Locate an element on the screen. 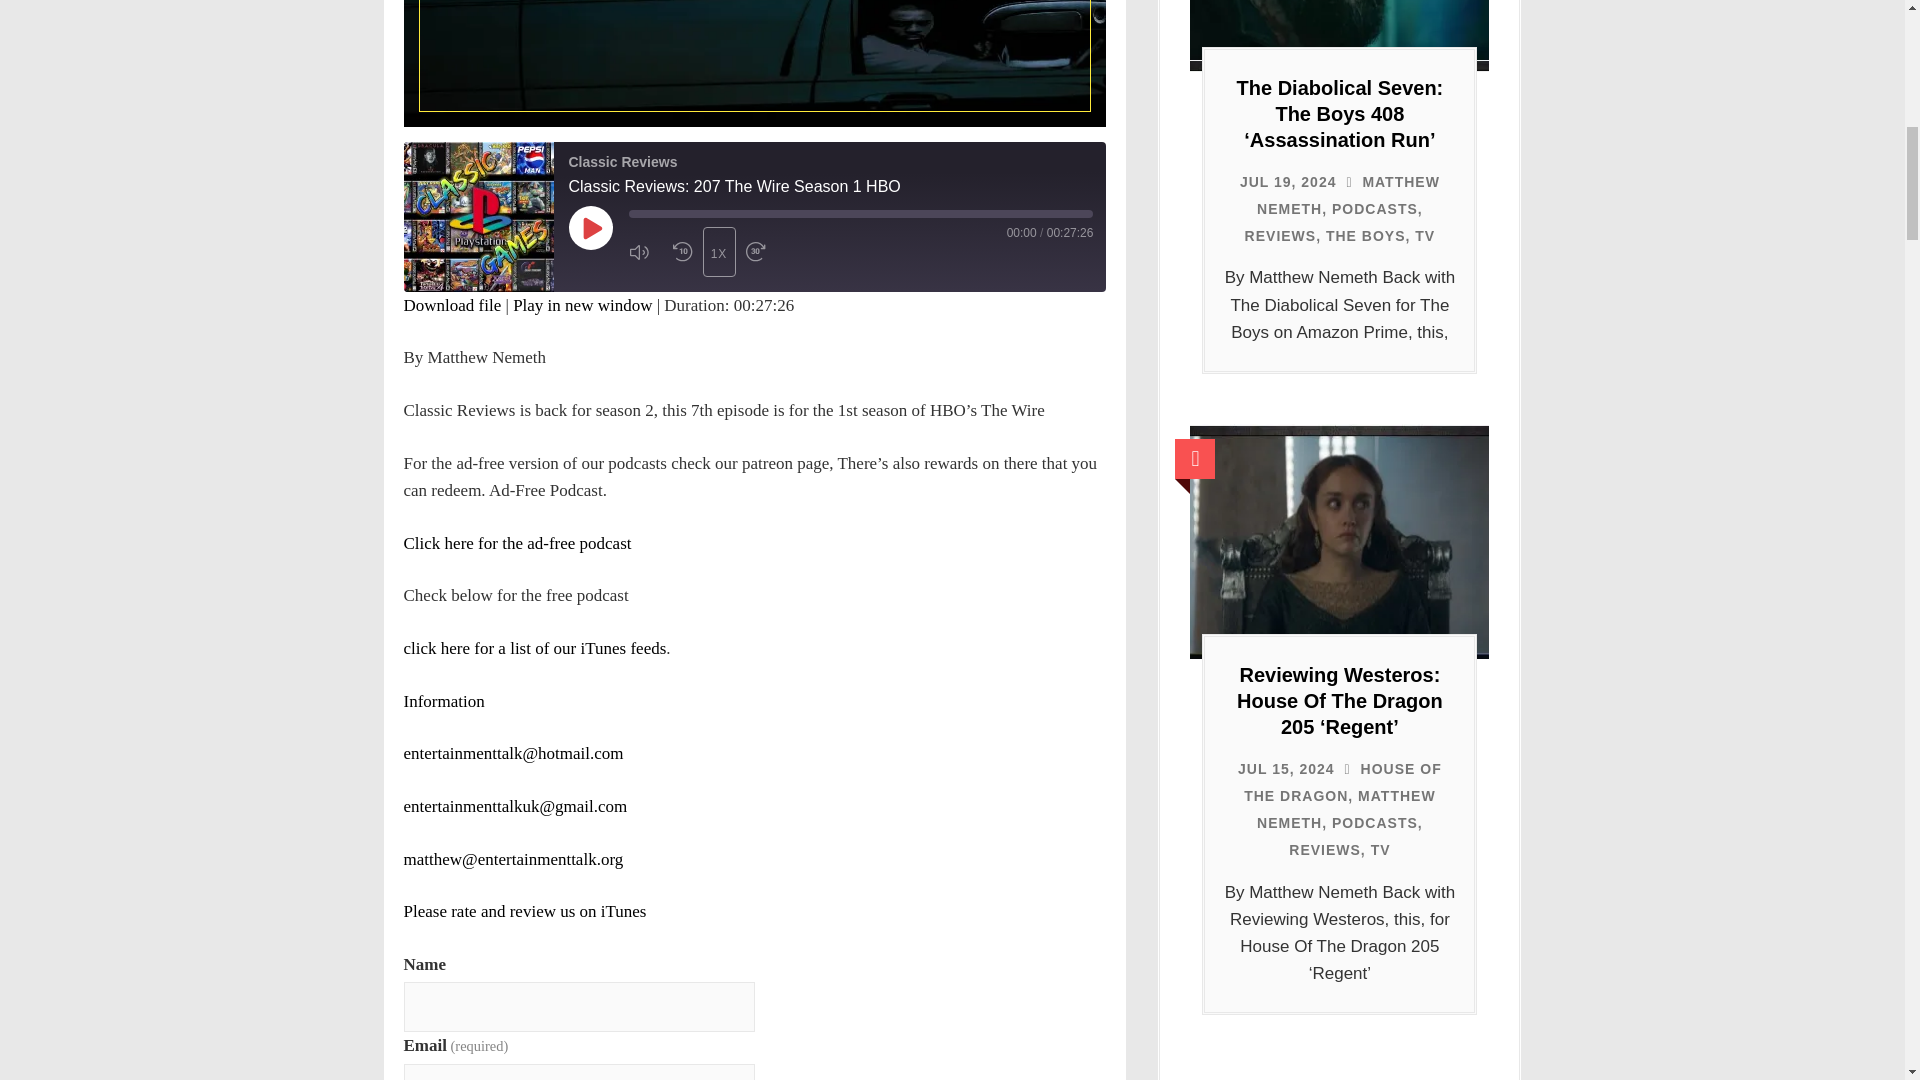 This screenshot has width=1920, height=1080. Share is located at coordinates (756, 306).